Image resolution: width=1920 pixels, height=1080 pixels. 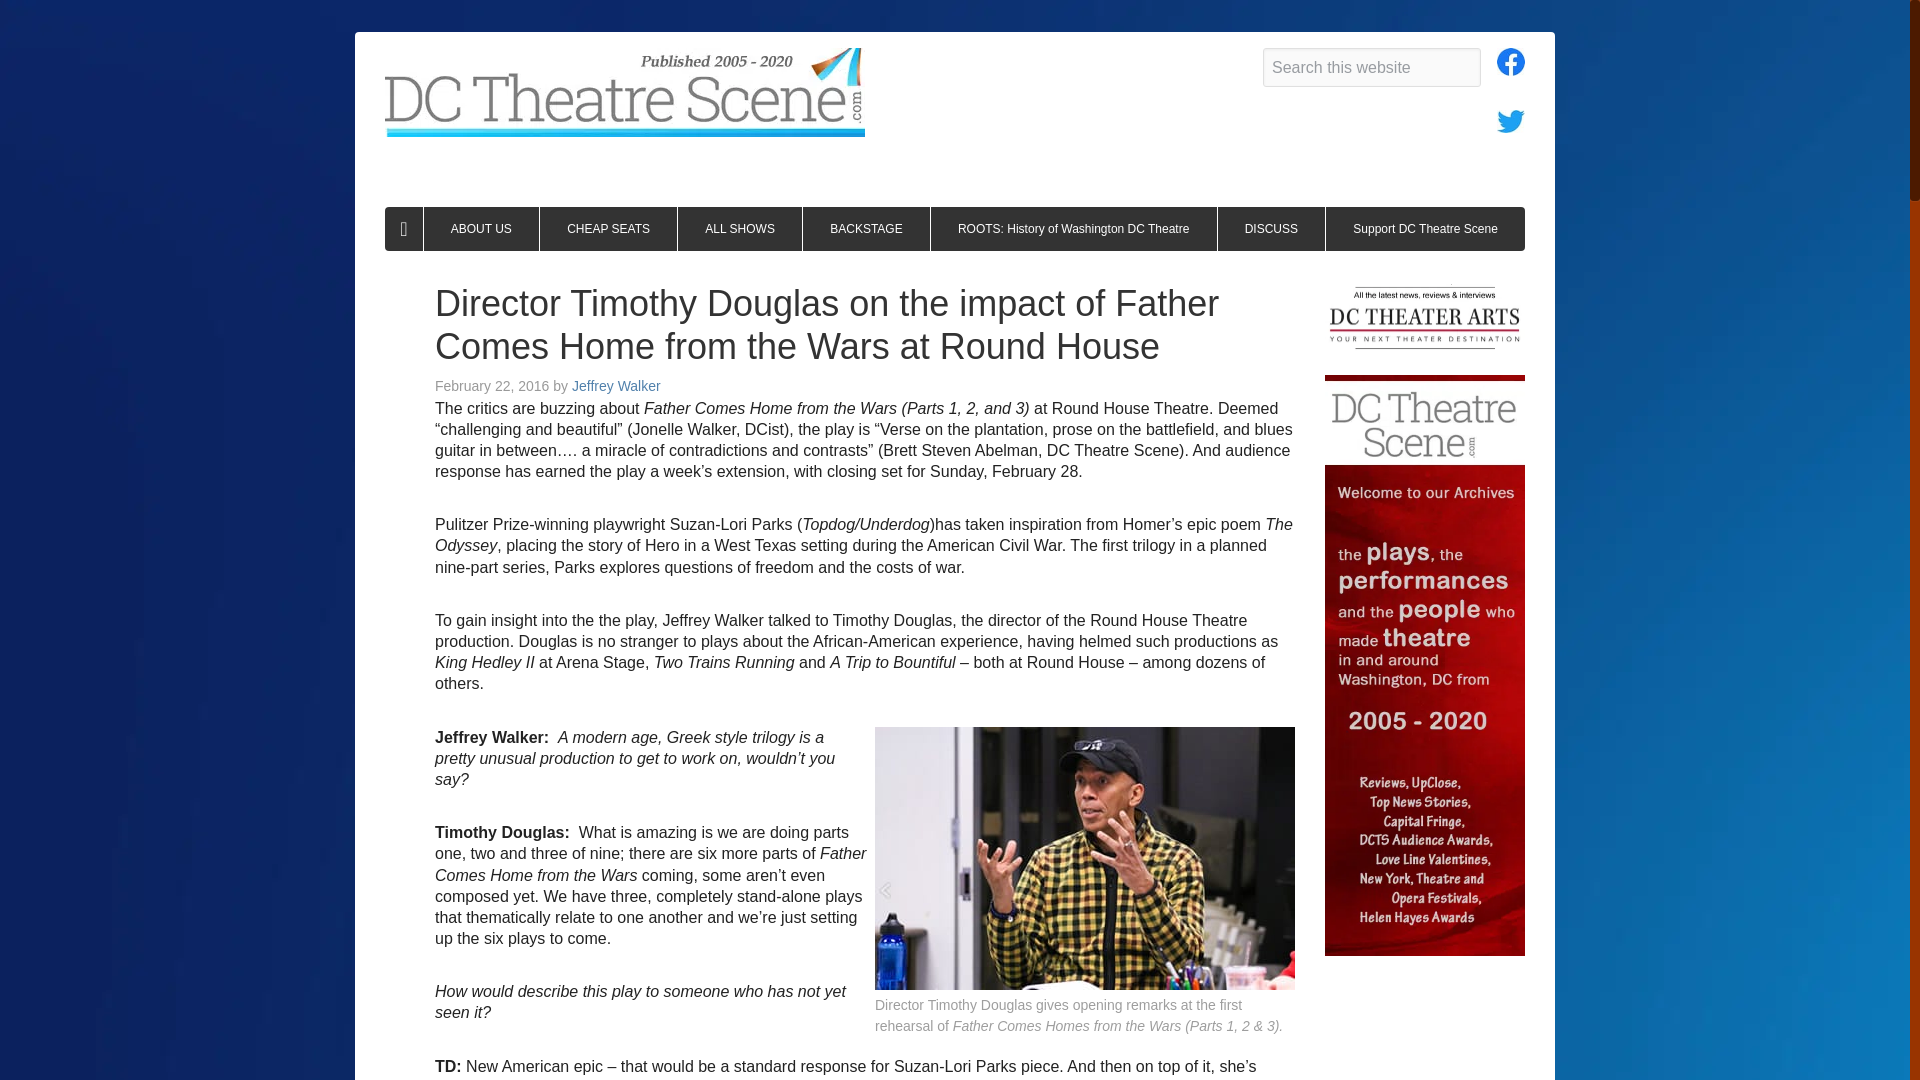 What do you see at coordinates (1510, 67) in the screenshot?
I see `Follow DC Theatre Scene on Facebook` at bounding box center [1510, 67].